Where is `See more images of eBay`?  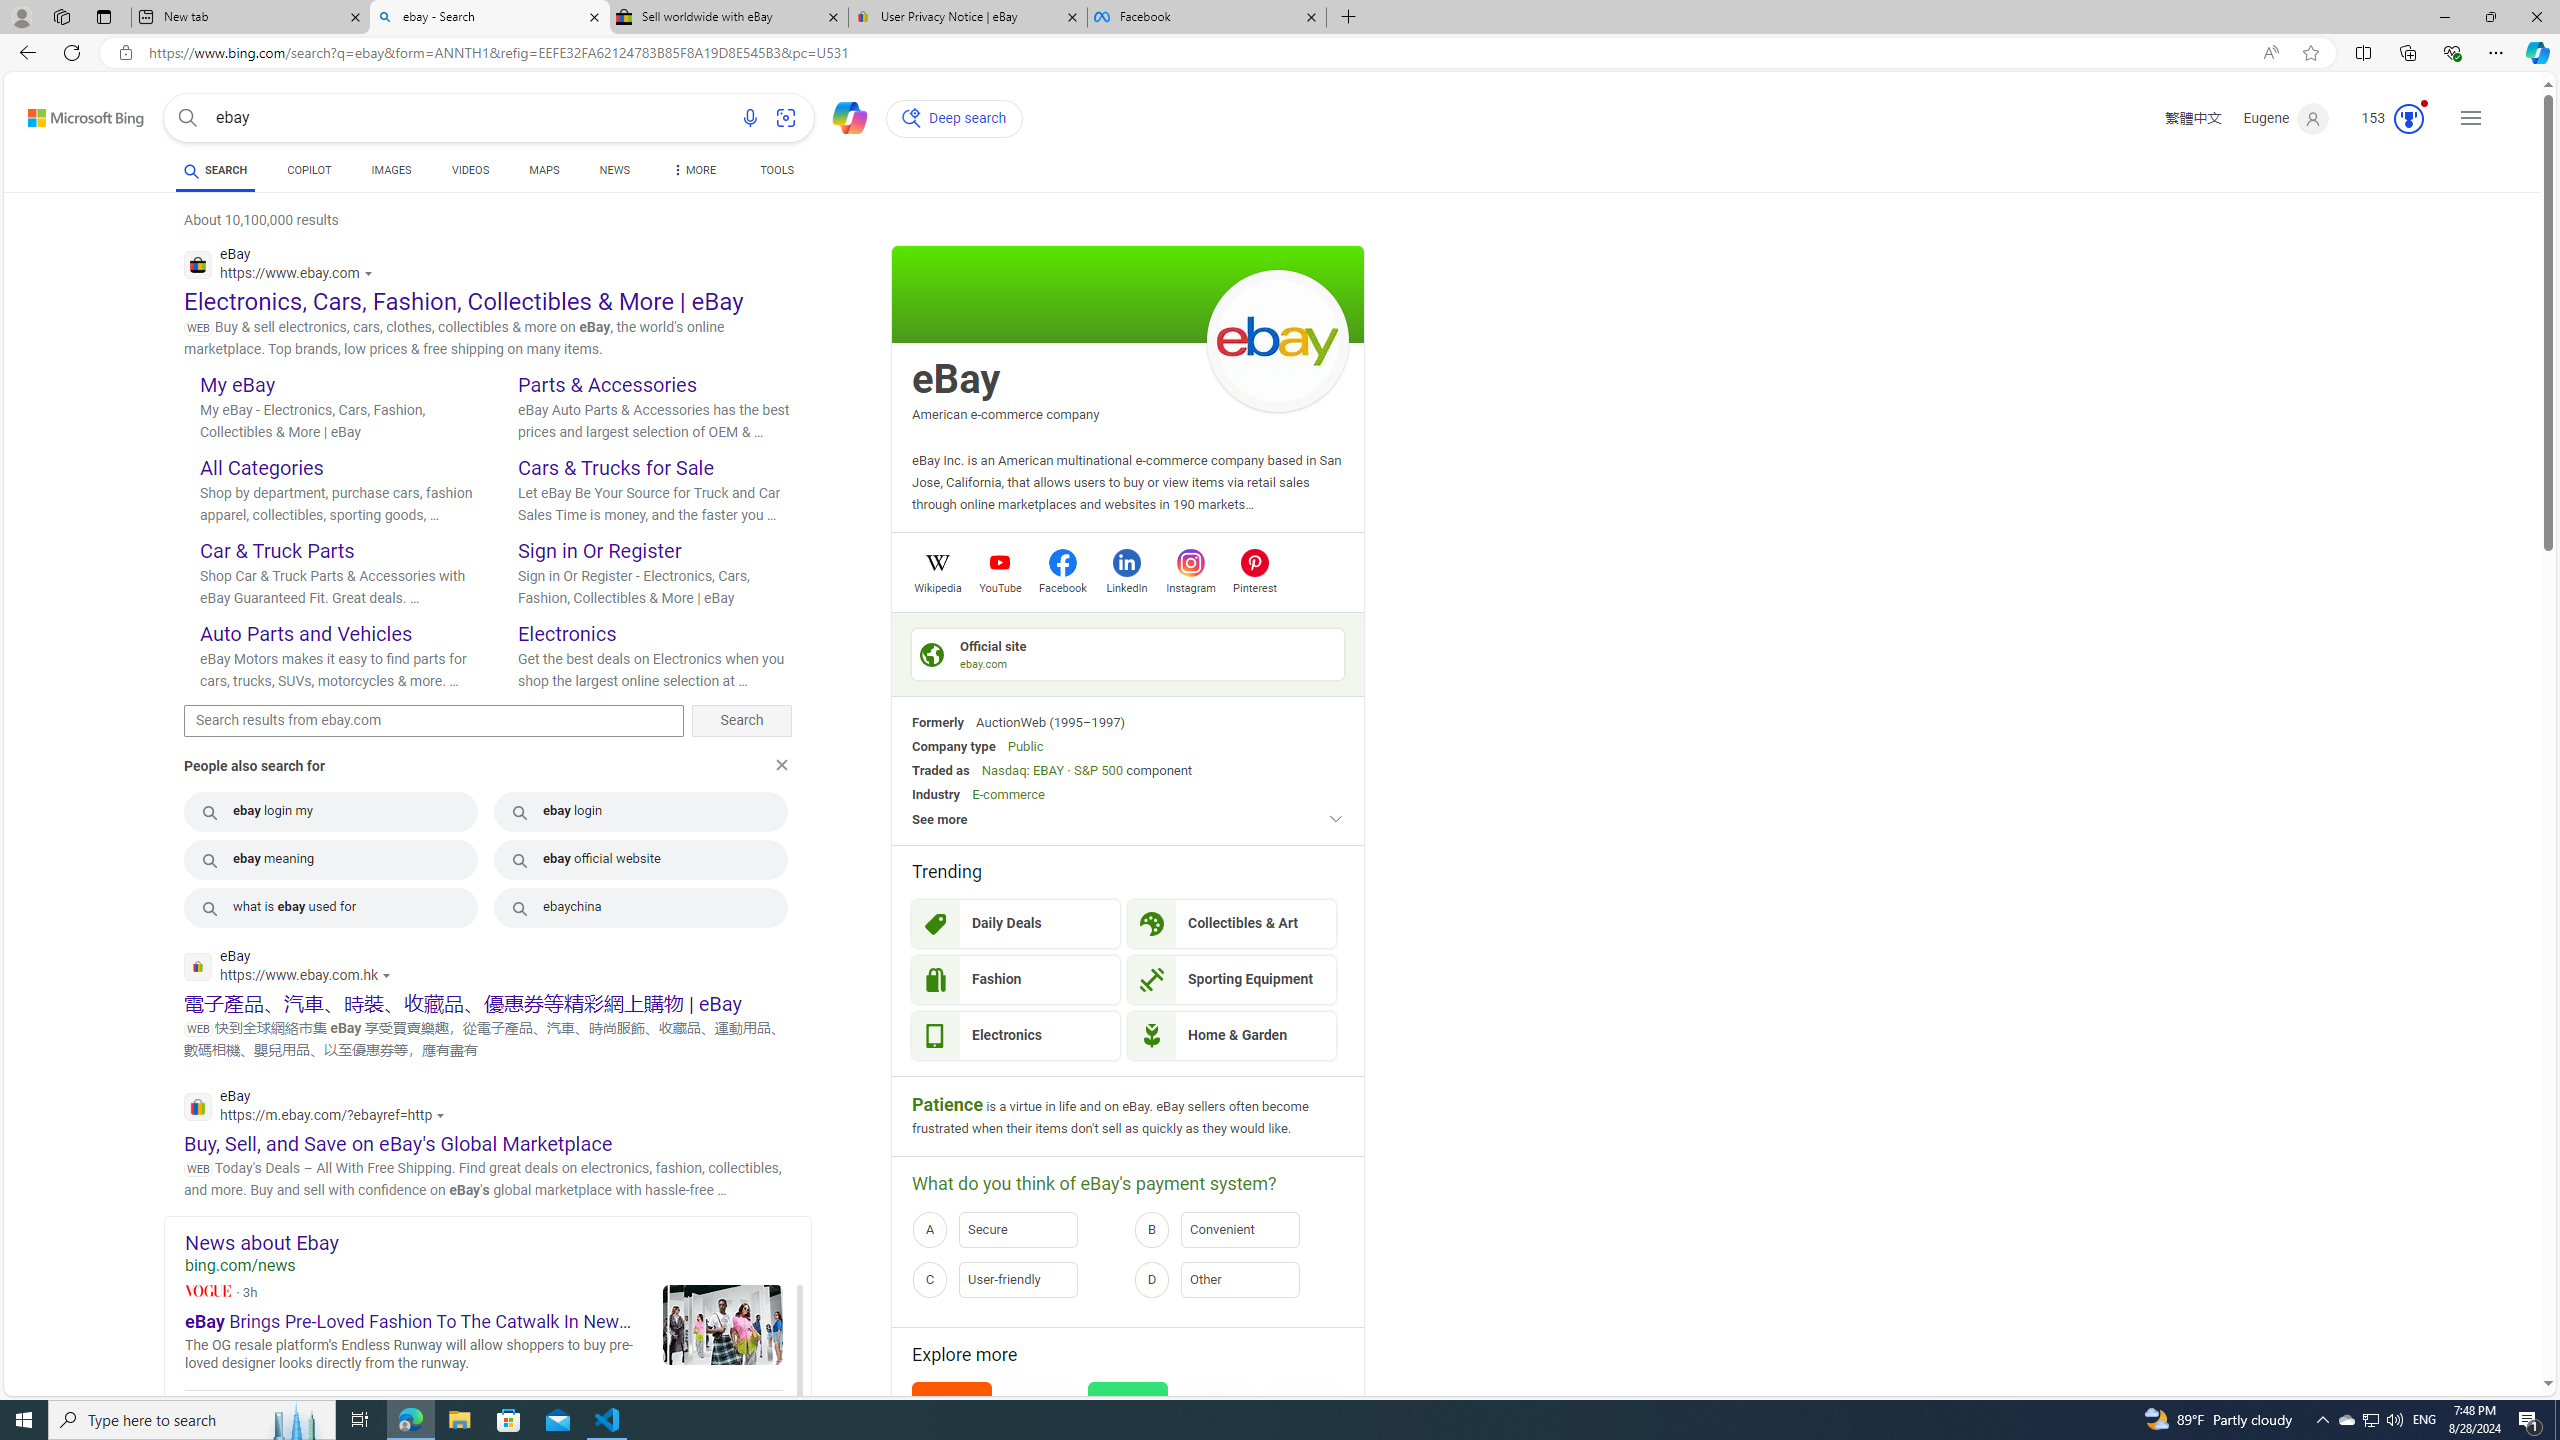
See more images of eBay is located at coordinates (1277, 340).